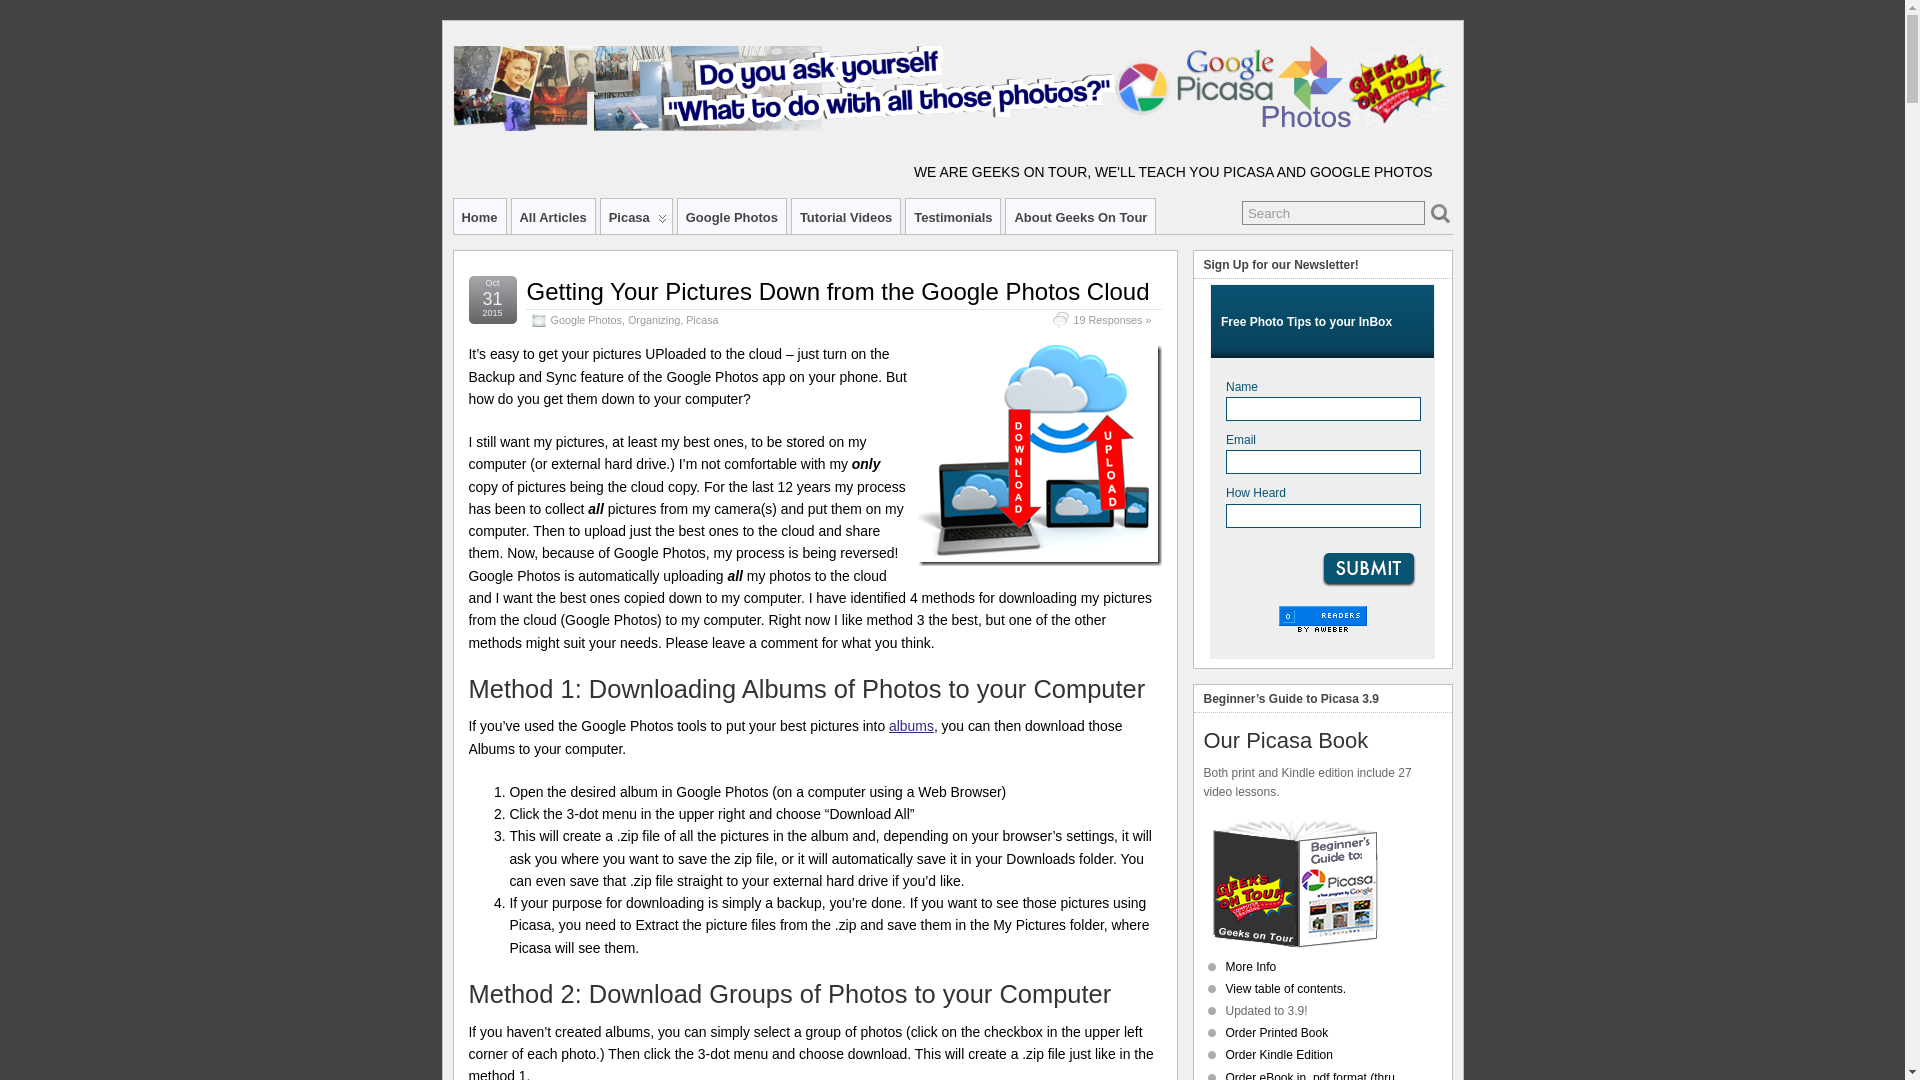 The image size is (1920, 1080). I want to click on Home, so click(480, 216).